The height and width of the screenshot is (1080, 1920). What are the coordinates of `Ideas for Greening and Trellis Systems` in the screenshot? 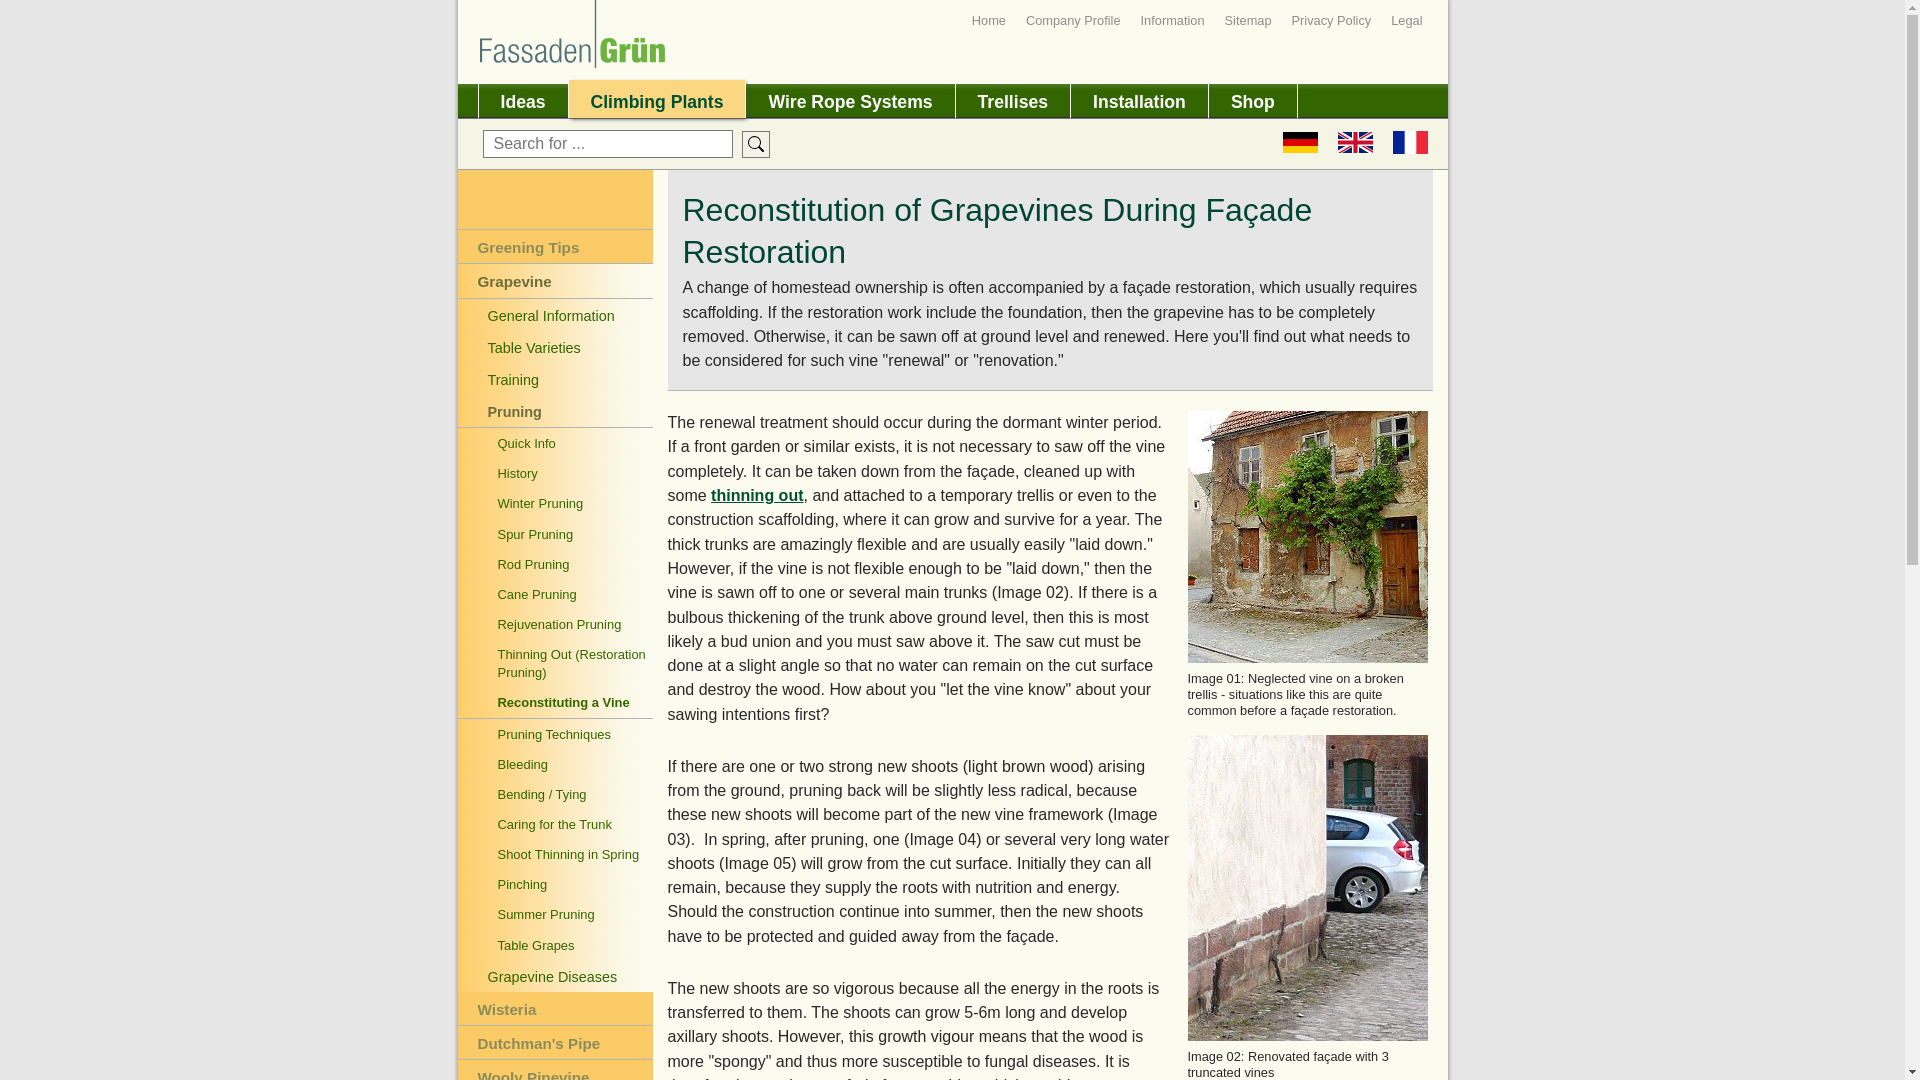 It's located at (522, 98).